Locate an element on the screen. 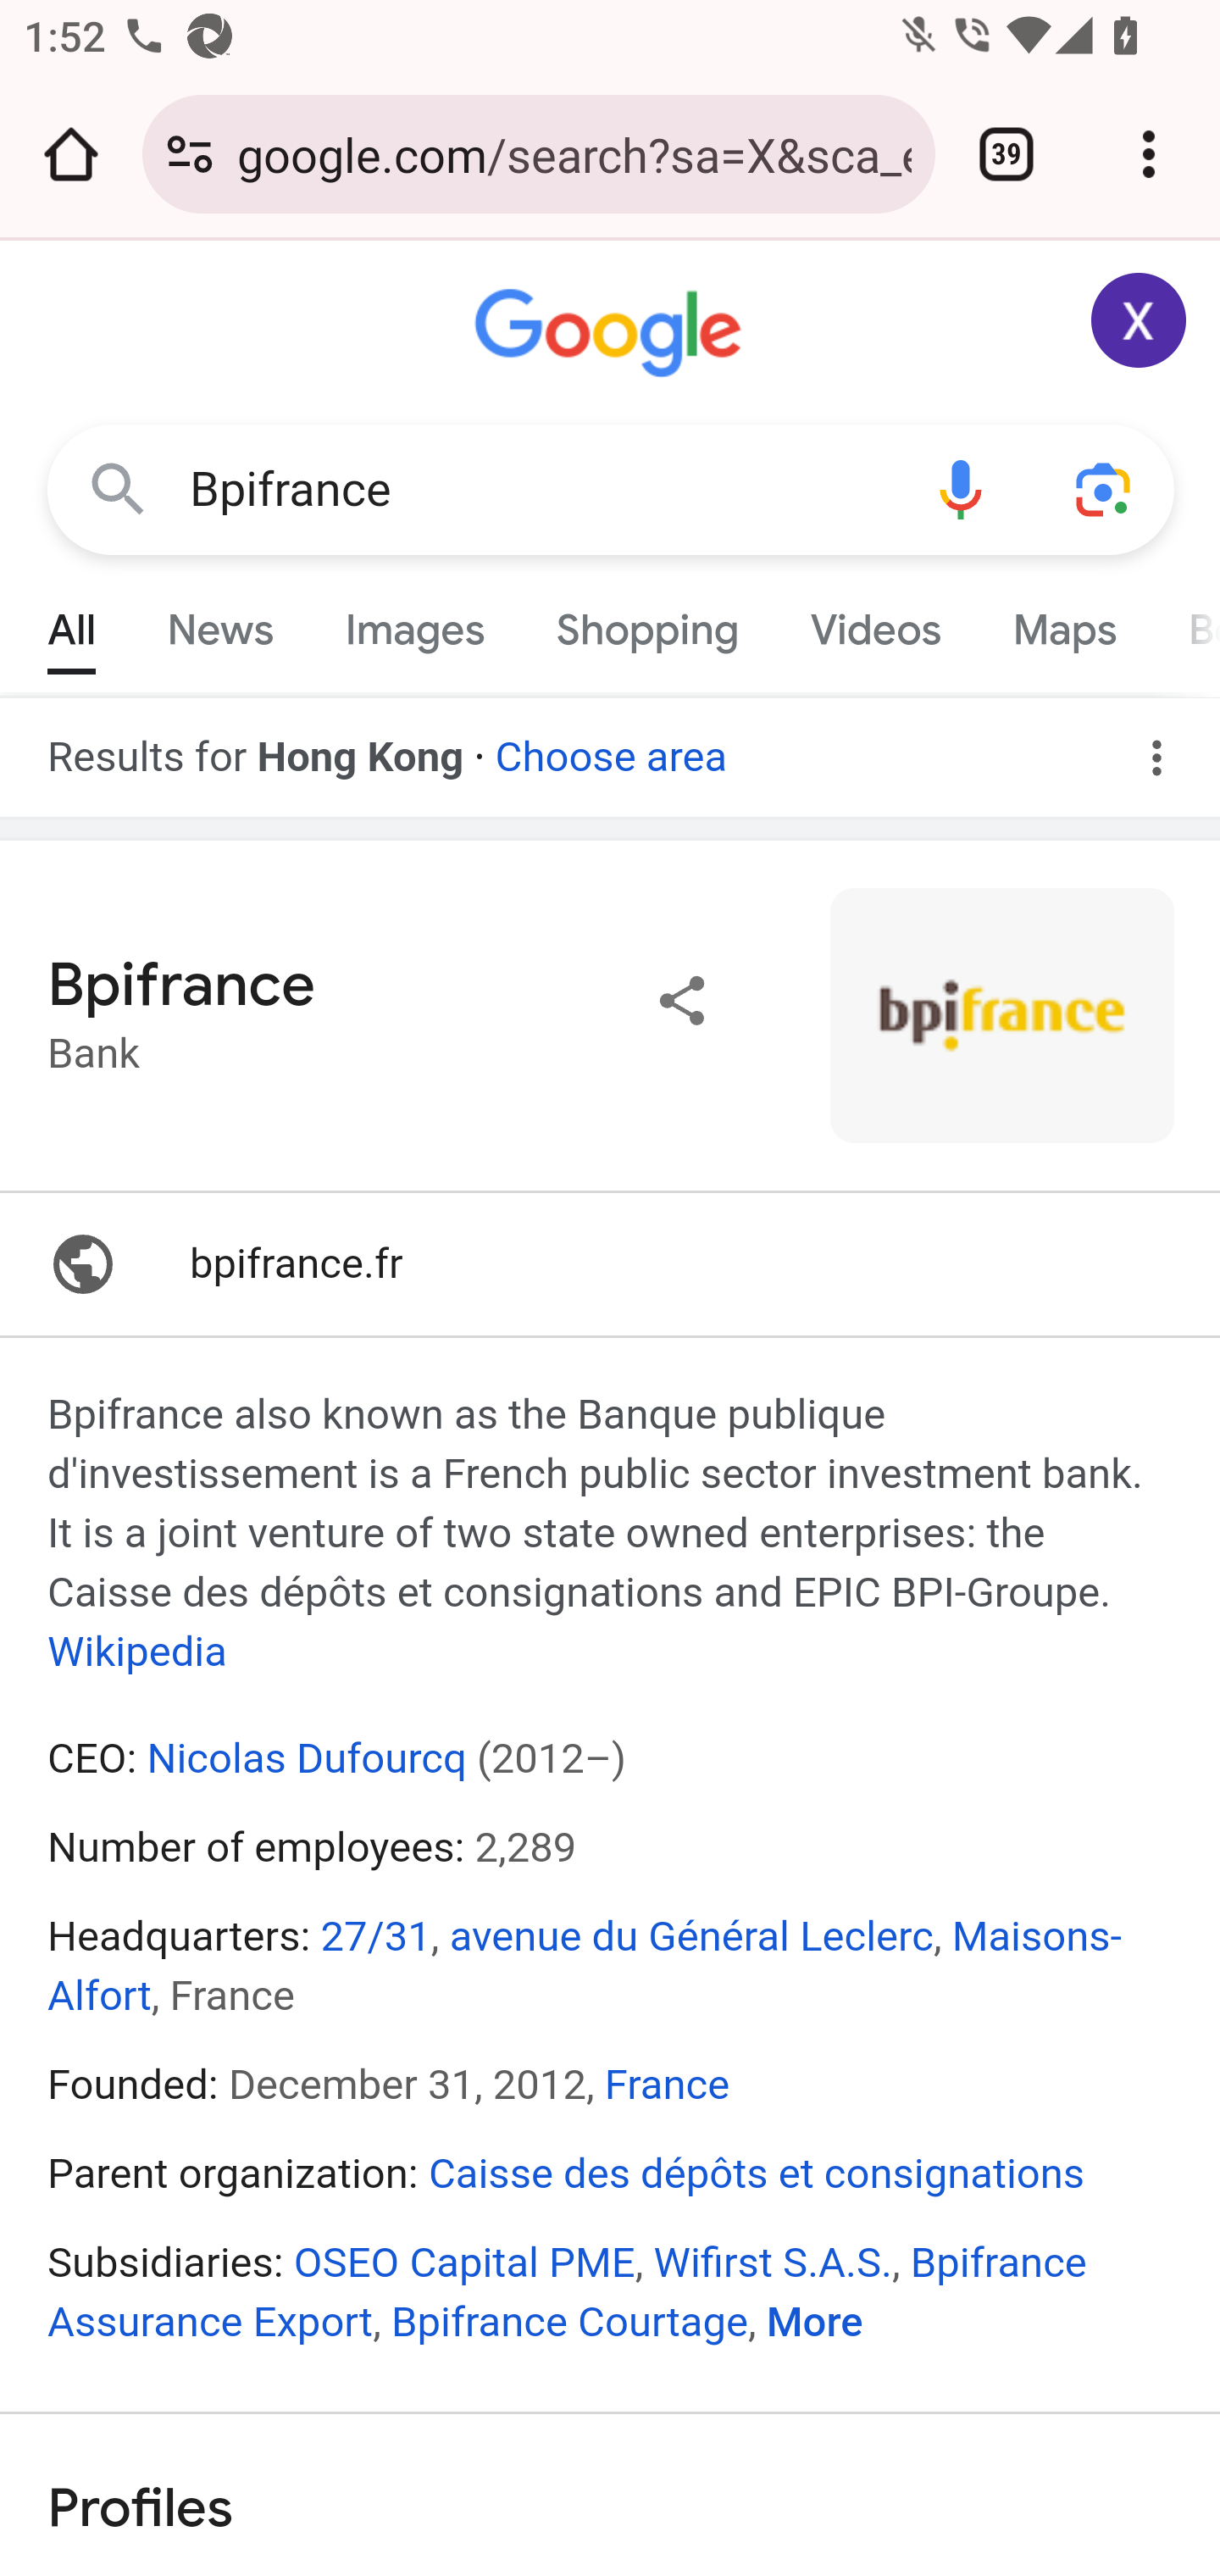  Bpifrance is located at coordinates (539, 490).